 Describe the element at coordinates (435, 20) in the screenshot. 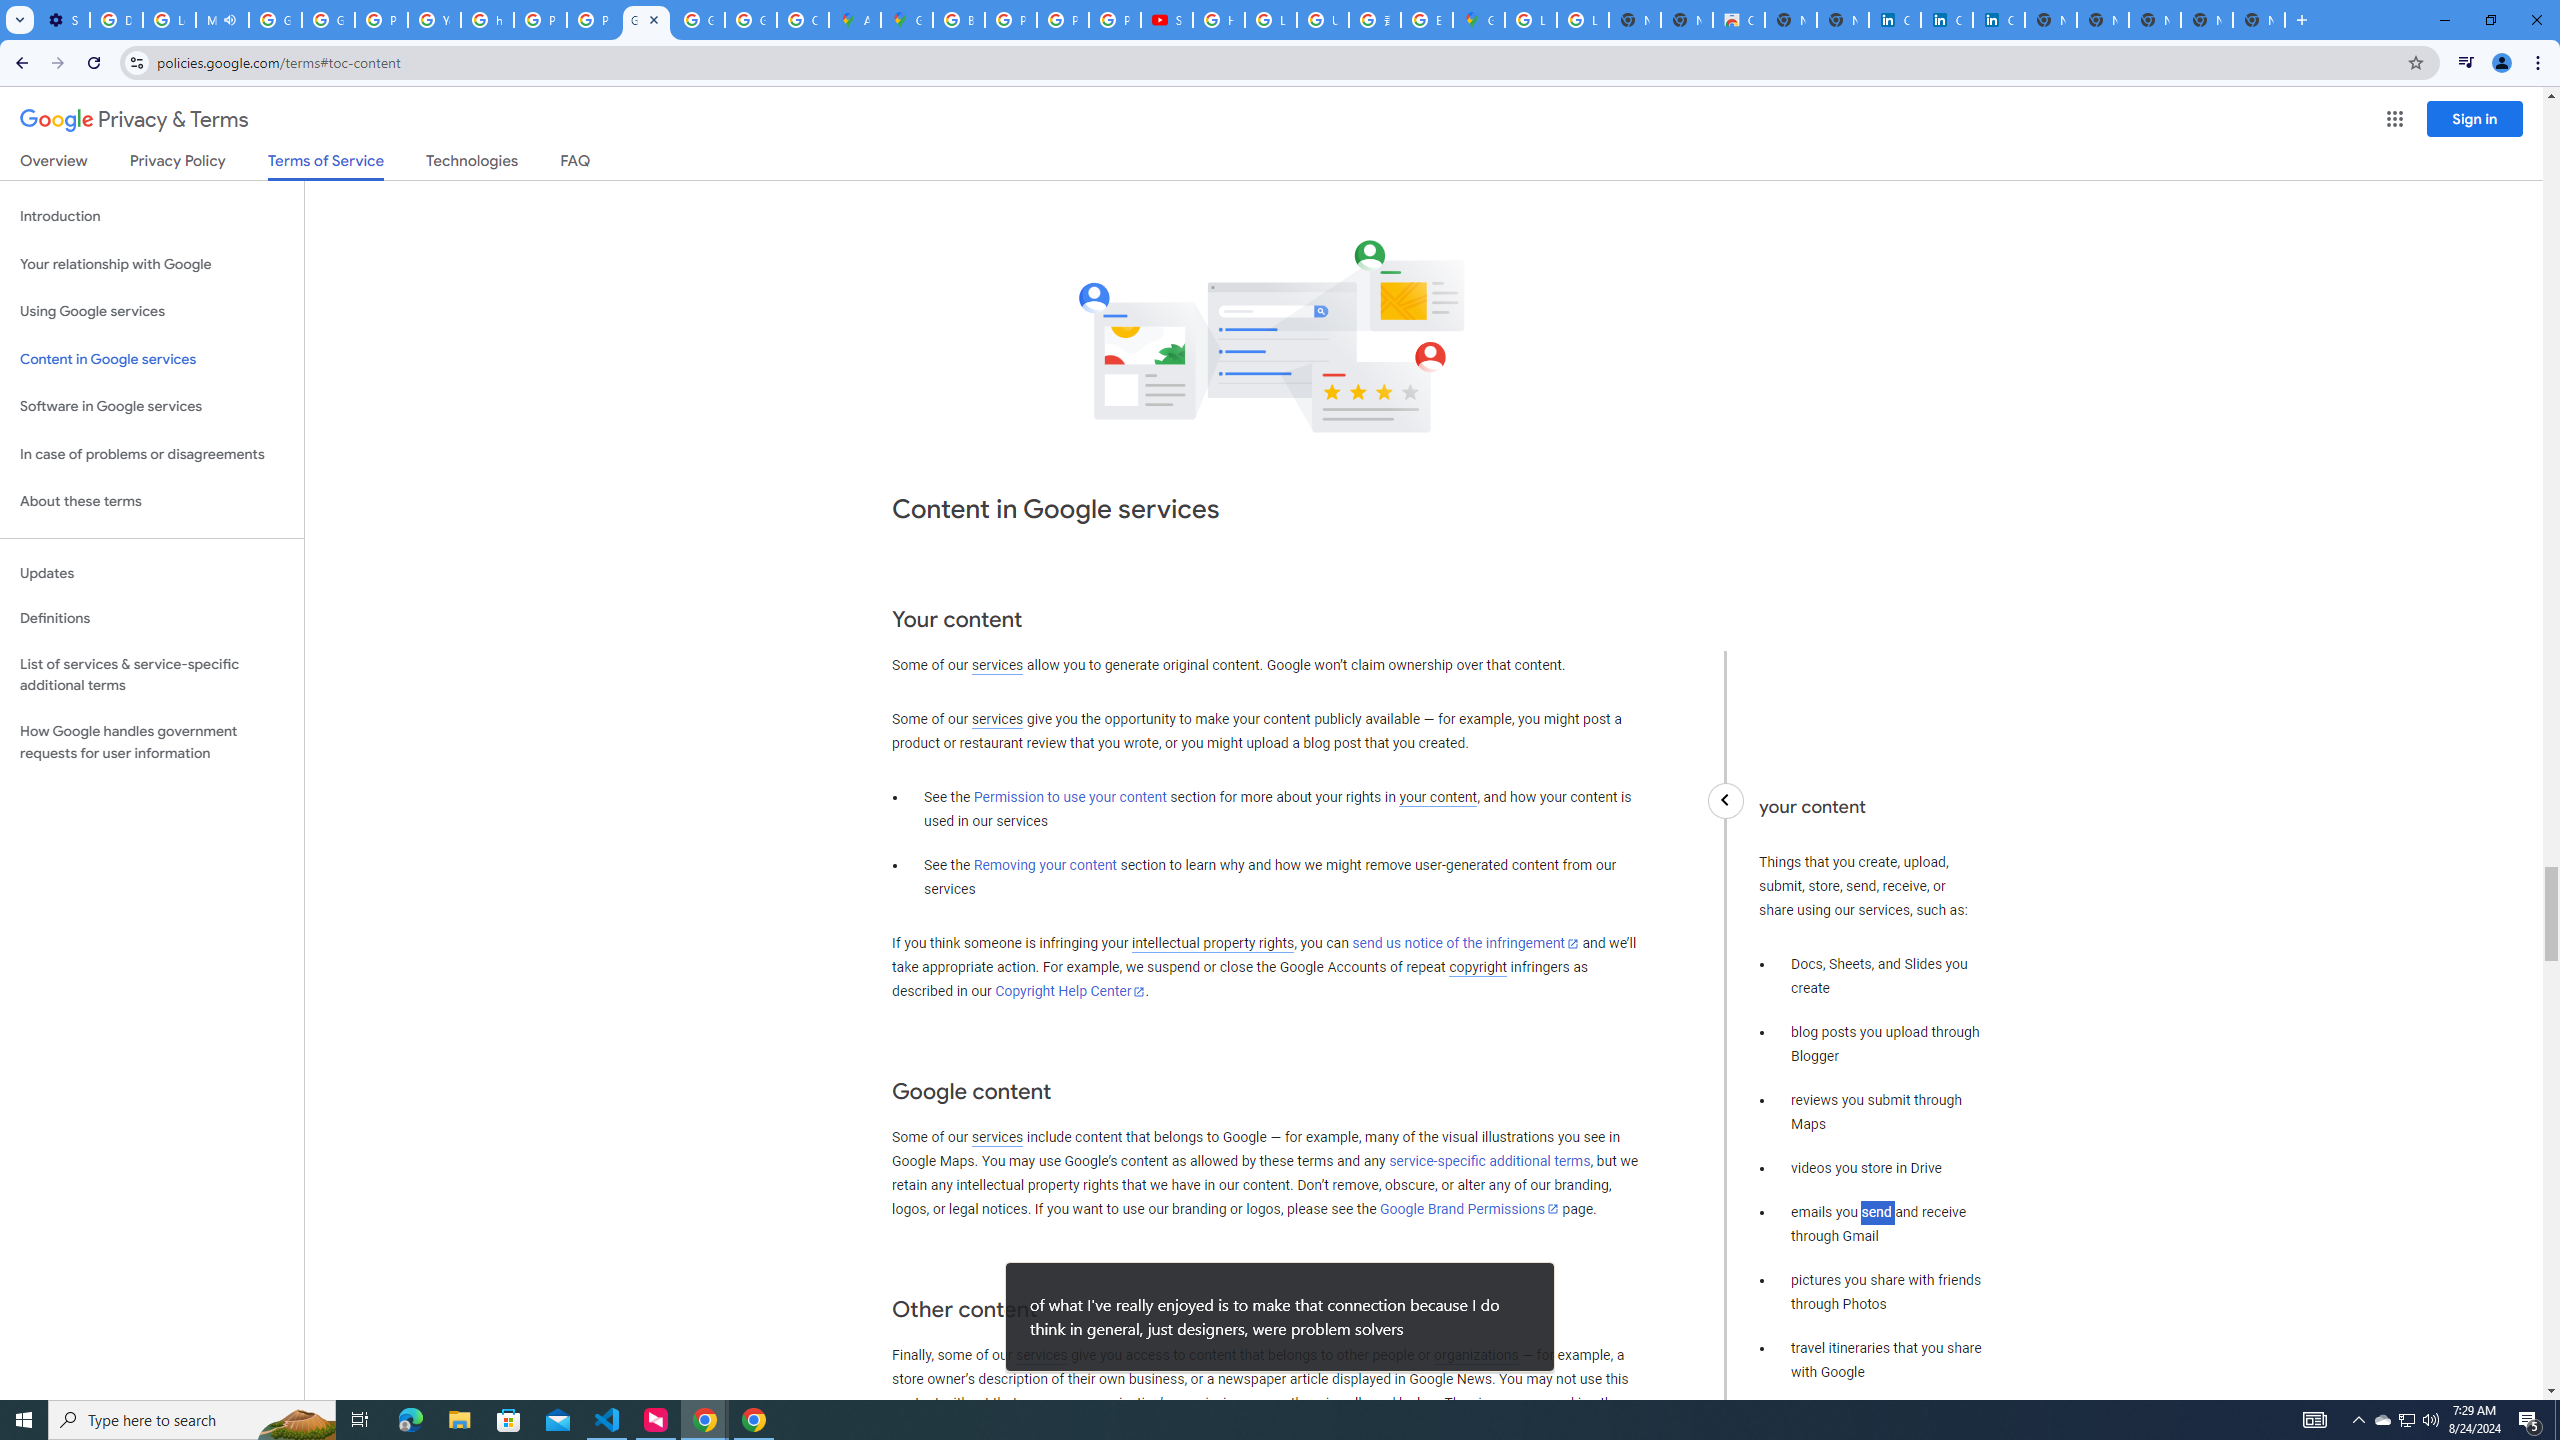

I see `YouTube` at that location.